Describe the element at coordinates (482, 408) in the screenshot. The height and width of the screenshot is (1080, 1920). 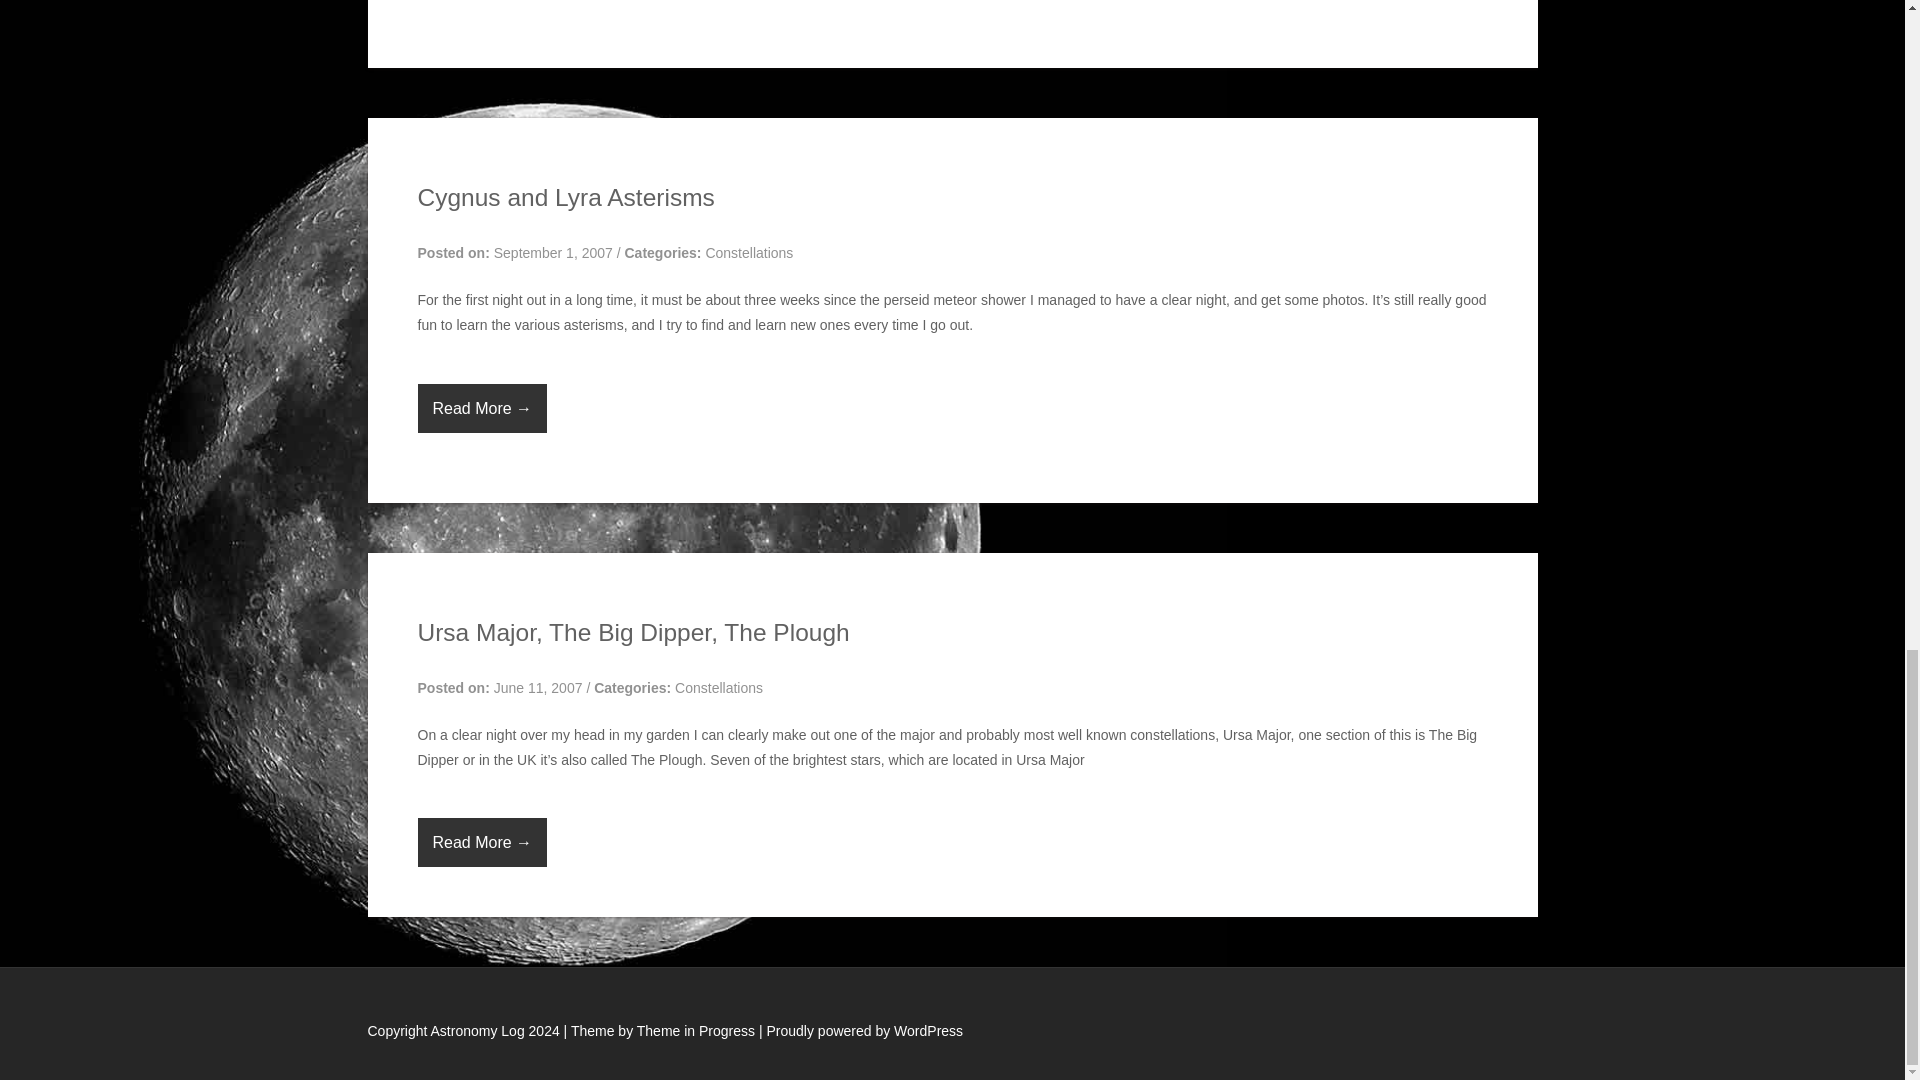
I see `More` at that location.